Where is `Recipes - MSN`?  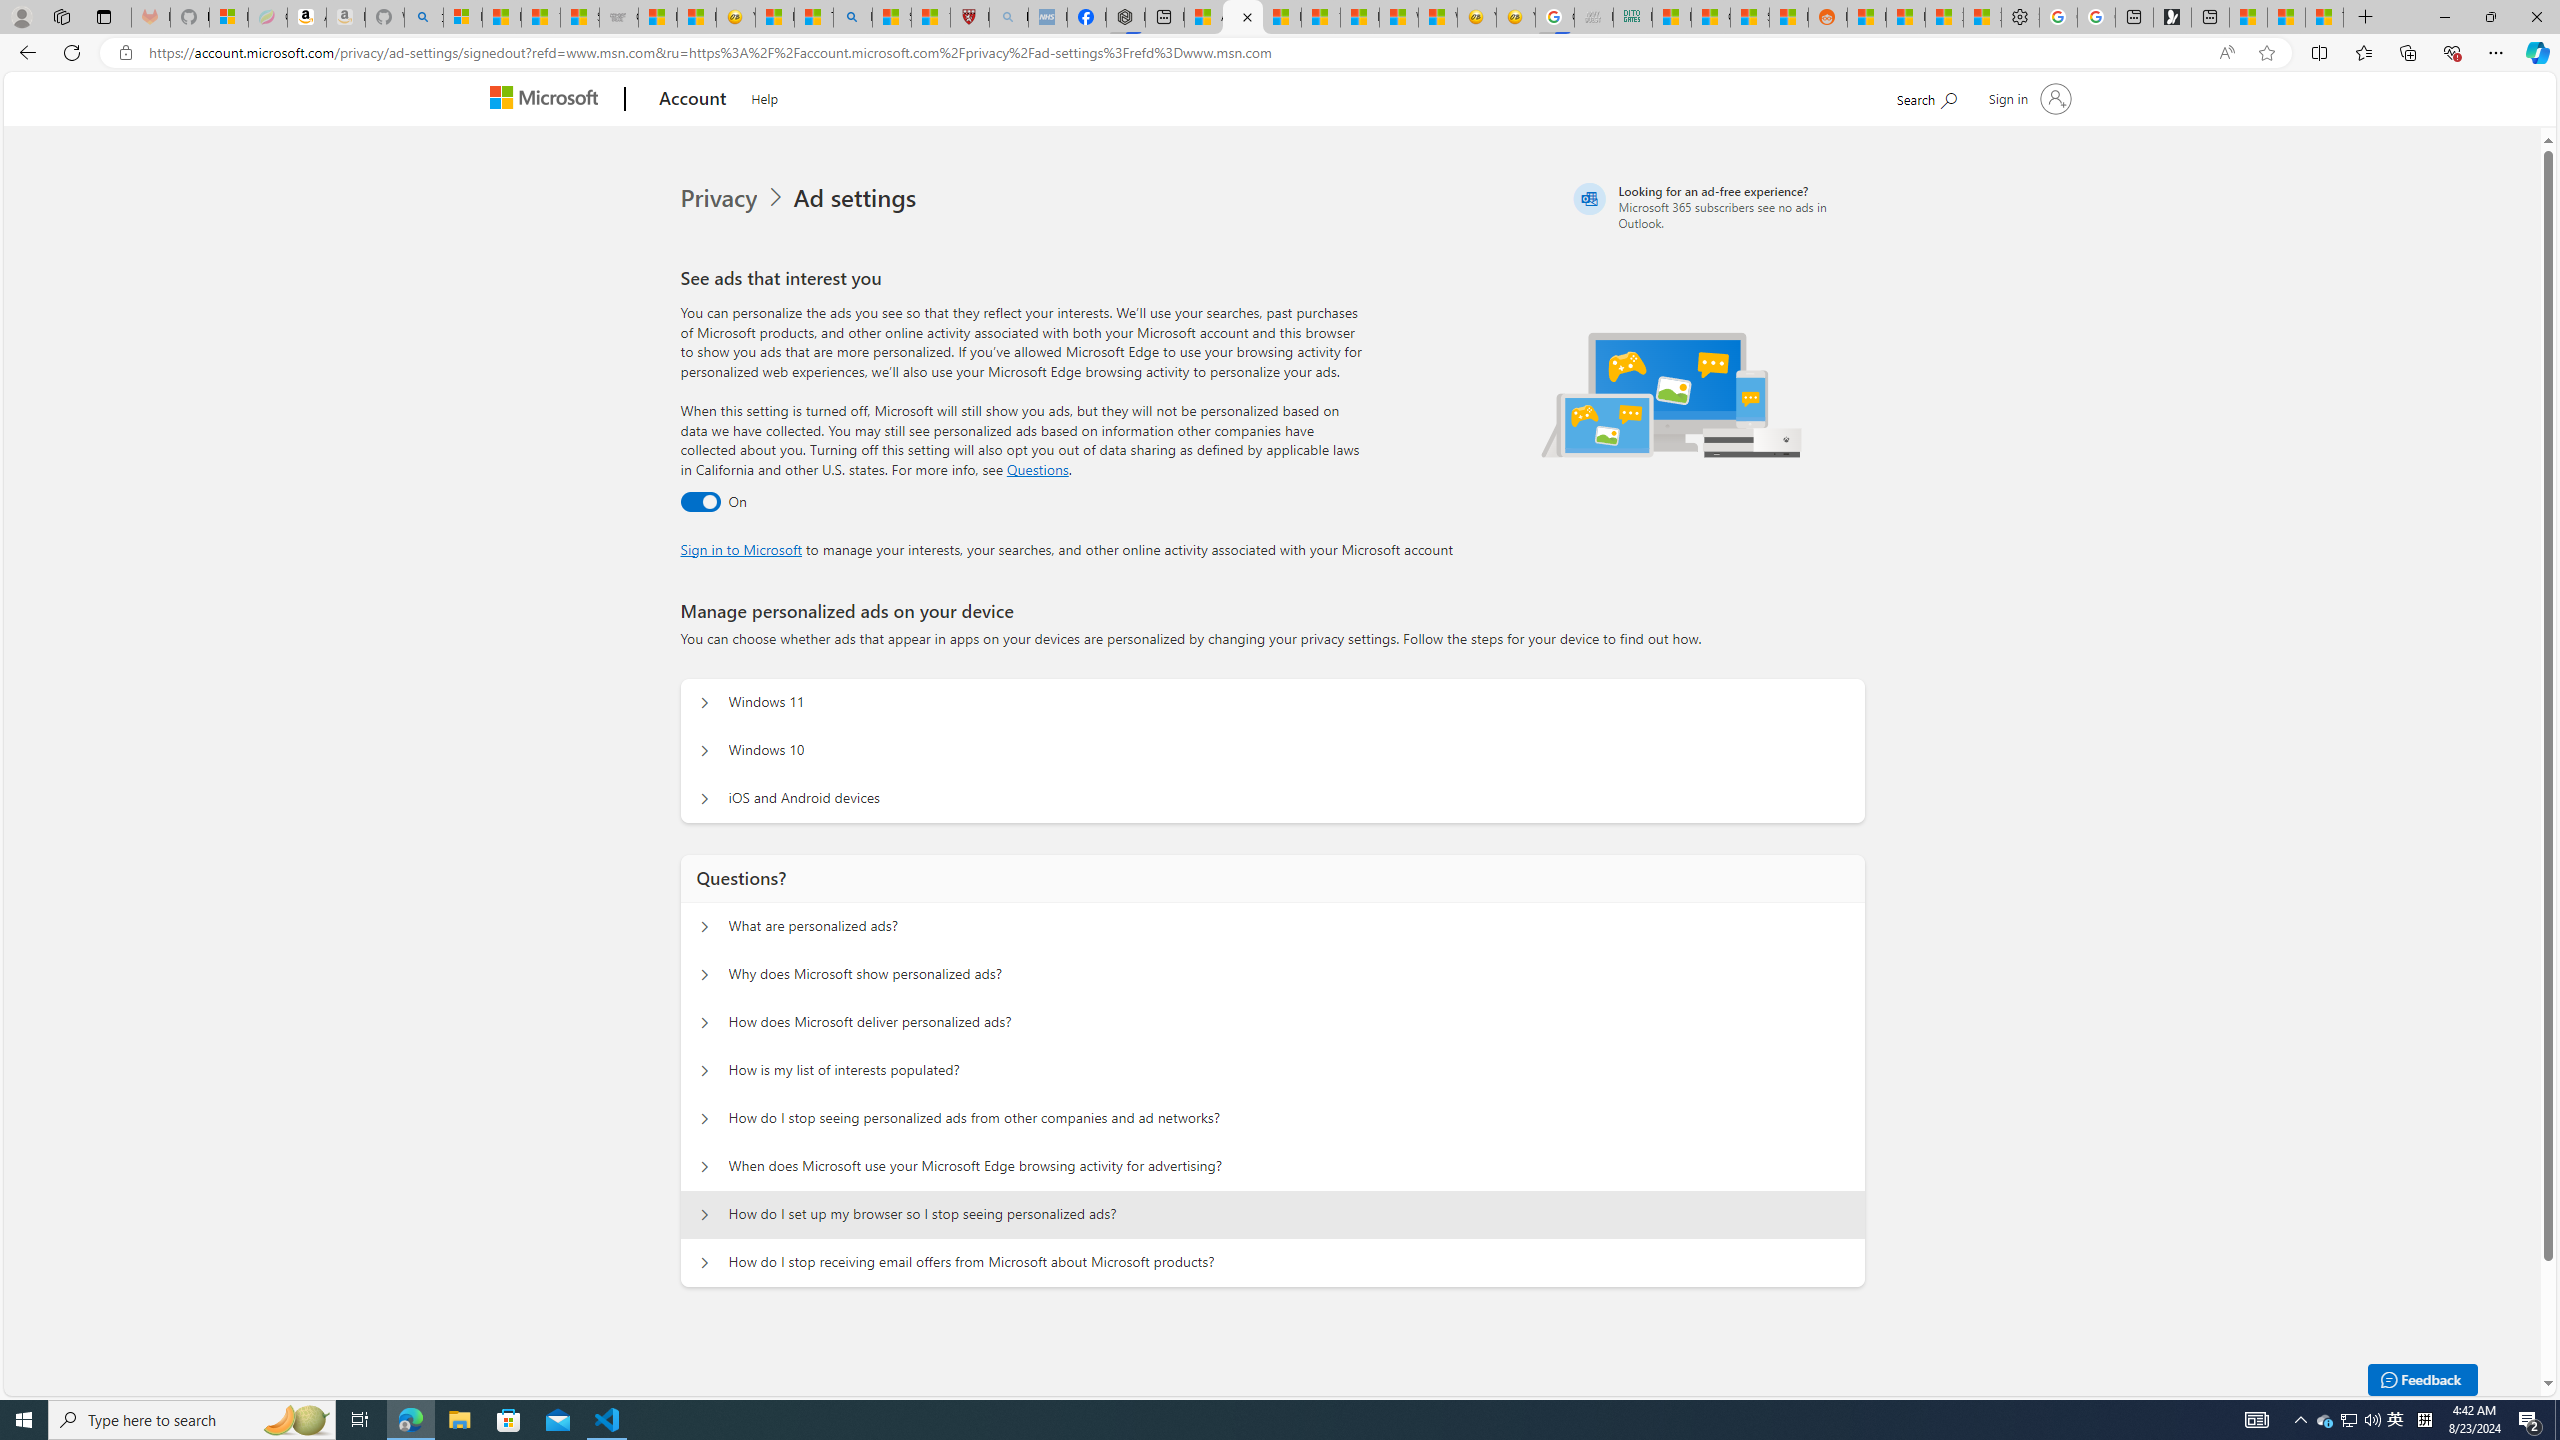
Recipes - MSN is located at coordinates (775, 17).